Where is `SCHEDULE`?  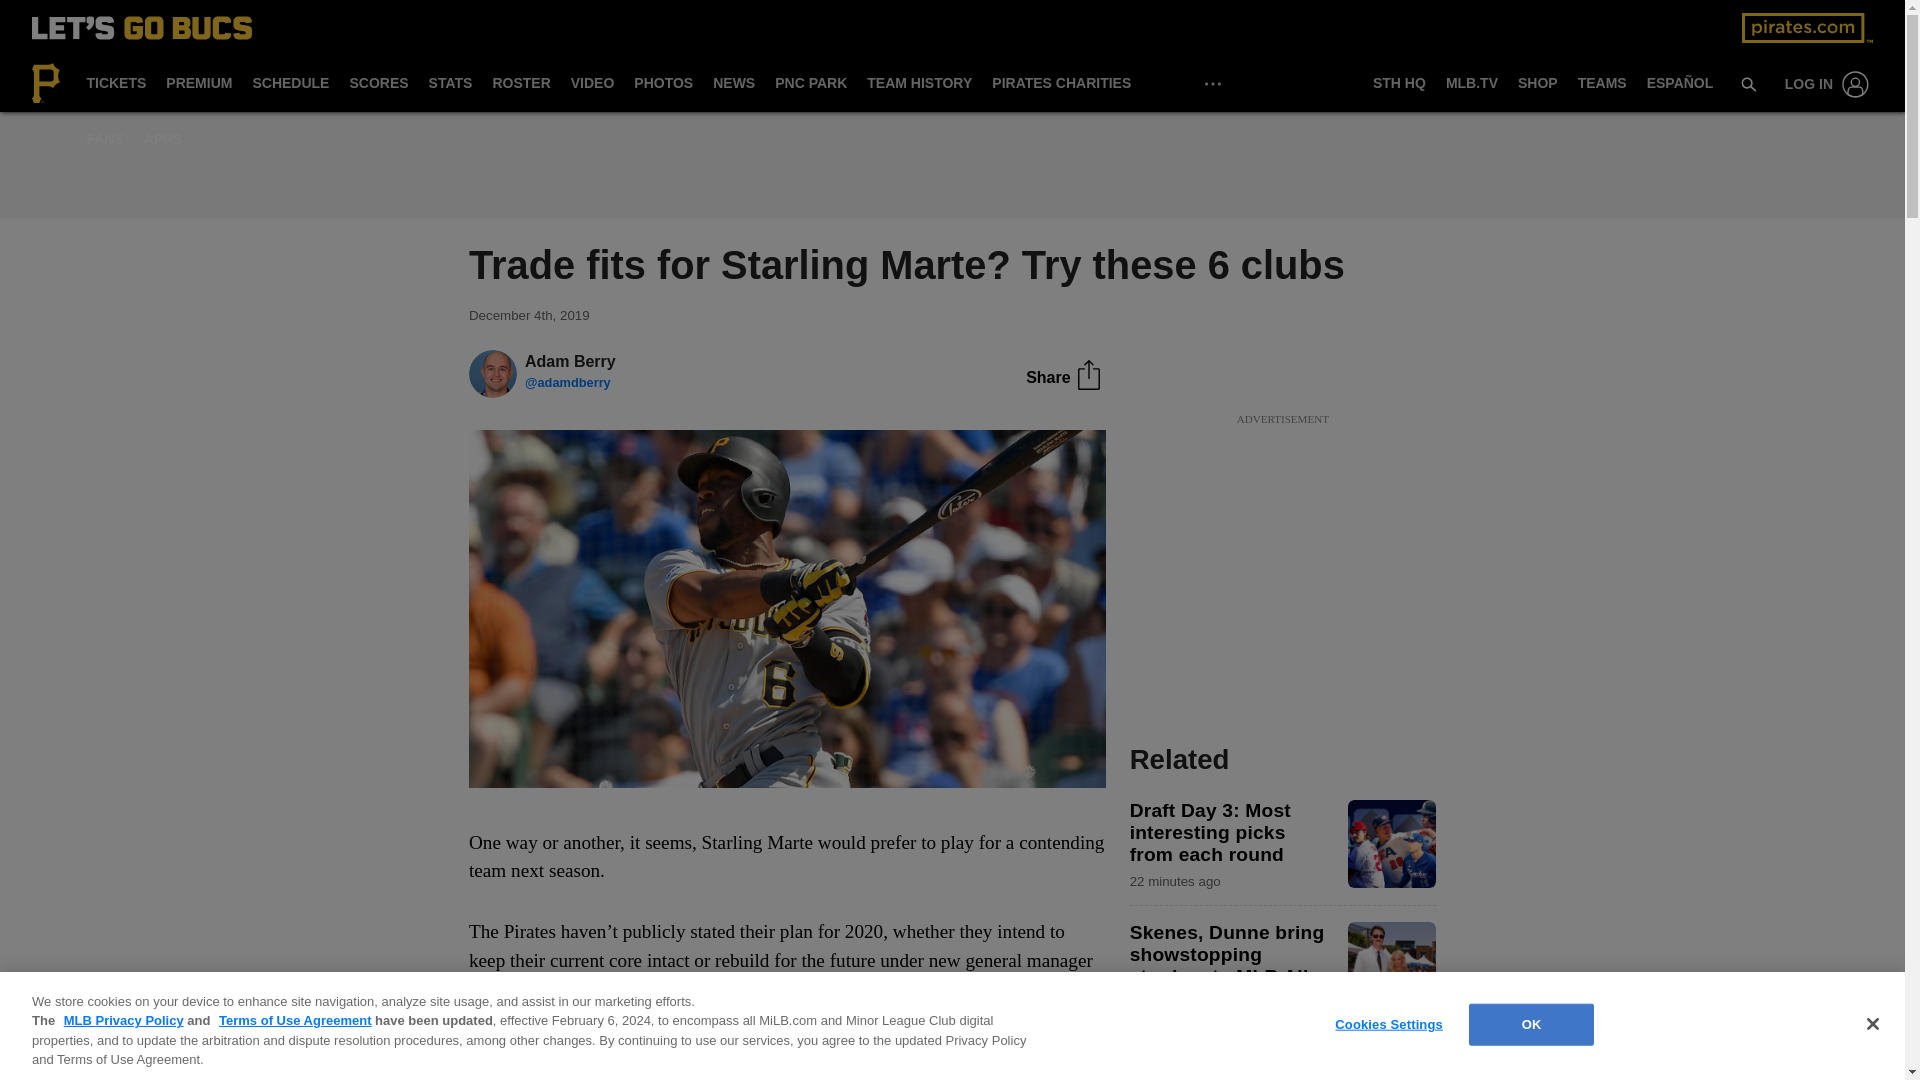
SCHEDULE is located at coordinates (290, 84).